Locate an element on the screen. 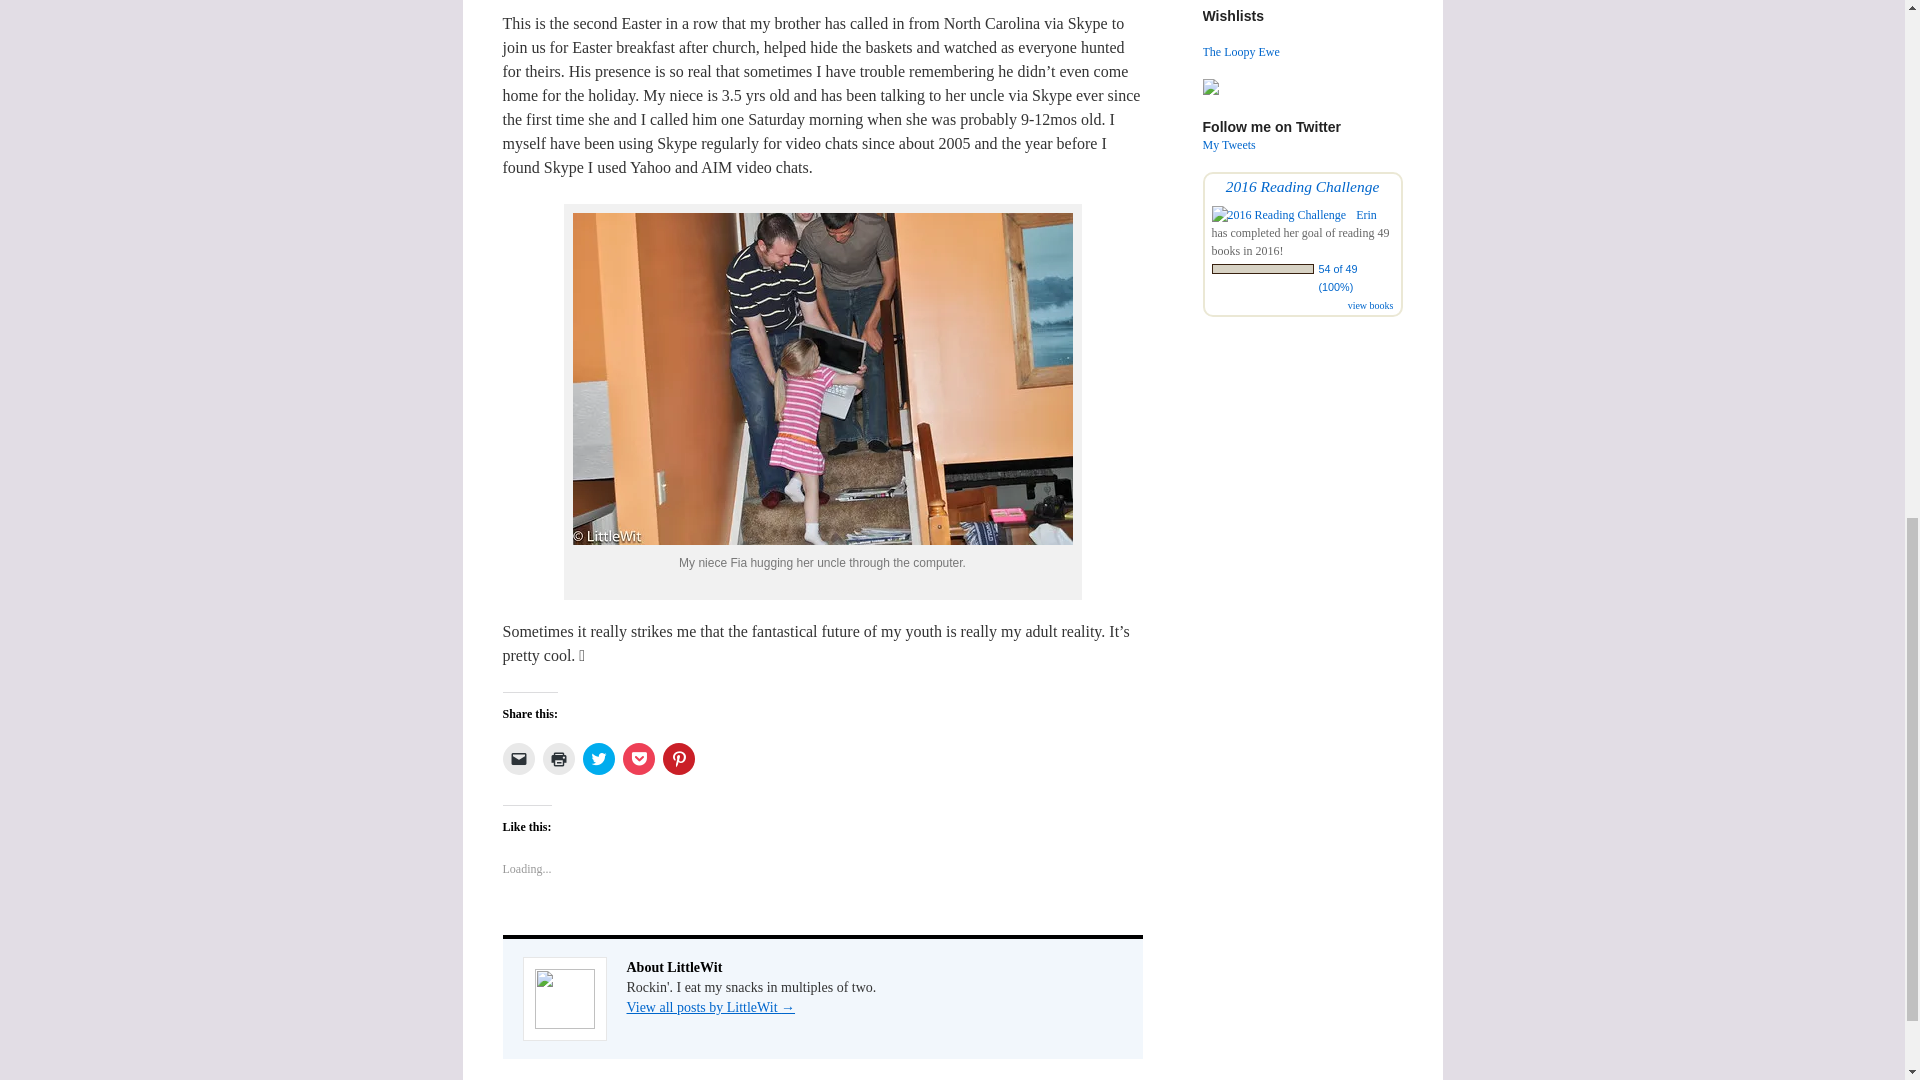  The Loopy Ewe is located at coordinates (1240, 52).